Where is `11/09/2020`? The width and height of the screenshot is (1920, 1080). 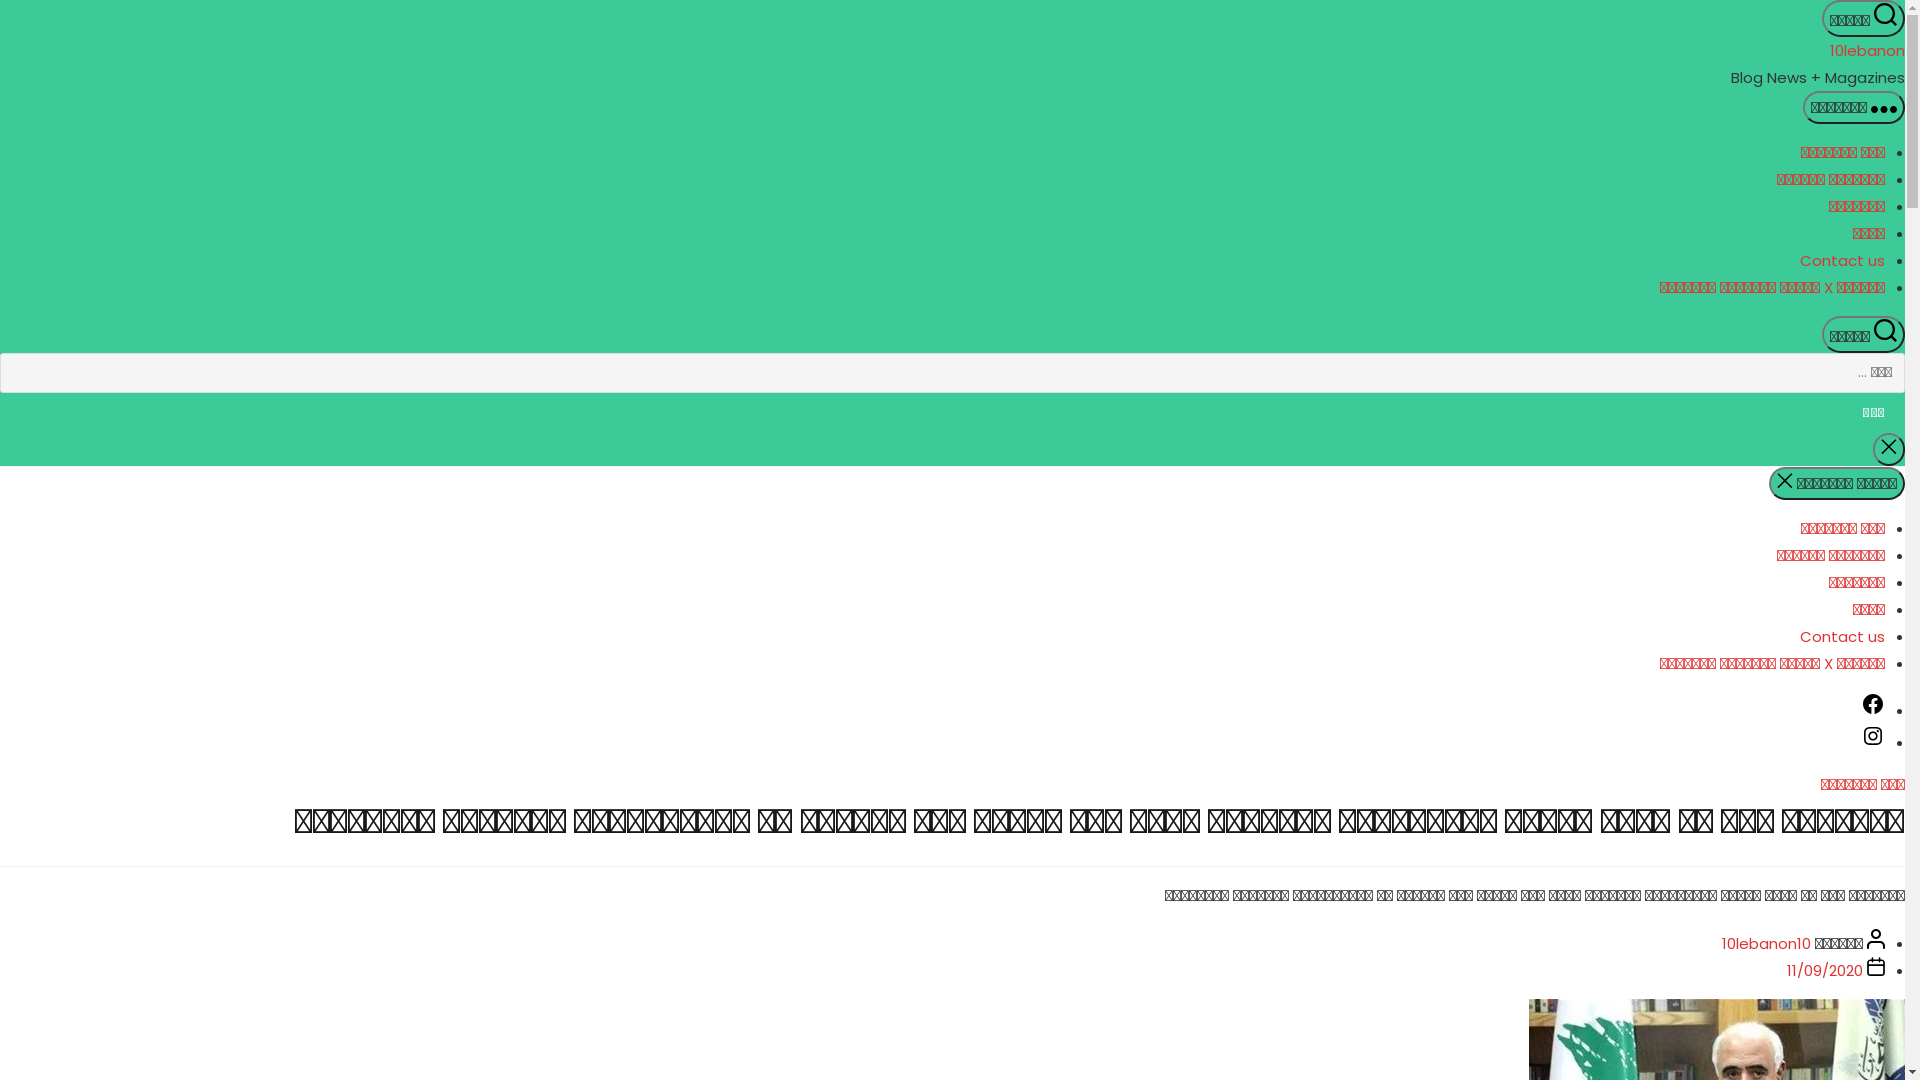 11/09/2020 is located at coordinates (1825, 970).